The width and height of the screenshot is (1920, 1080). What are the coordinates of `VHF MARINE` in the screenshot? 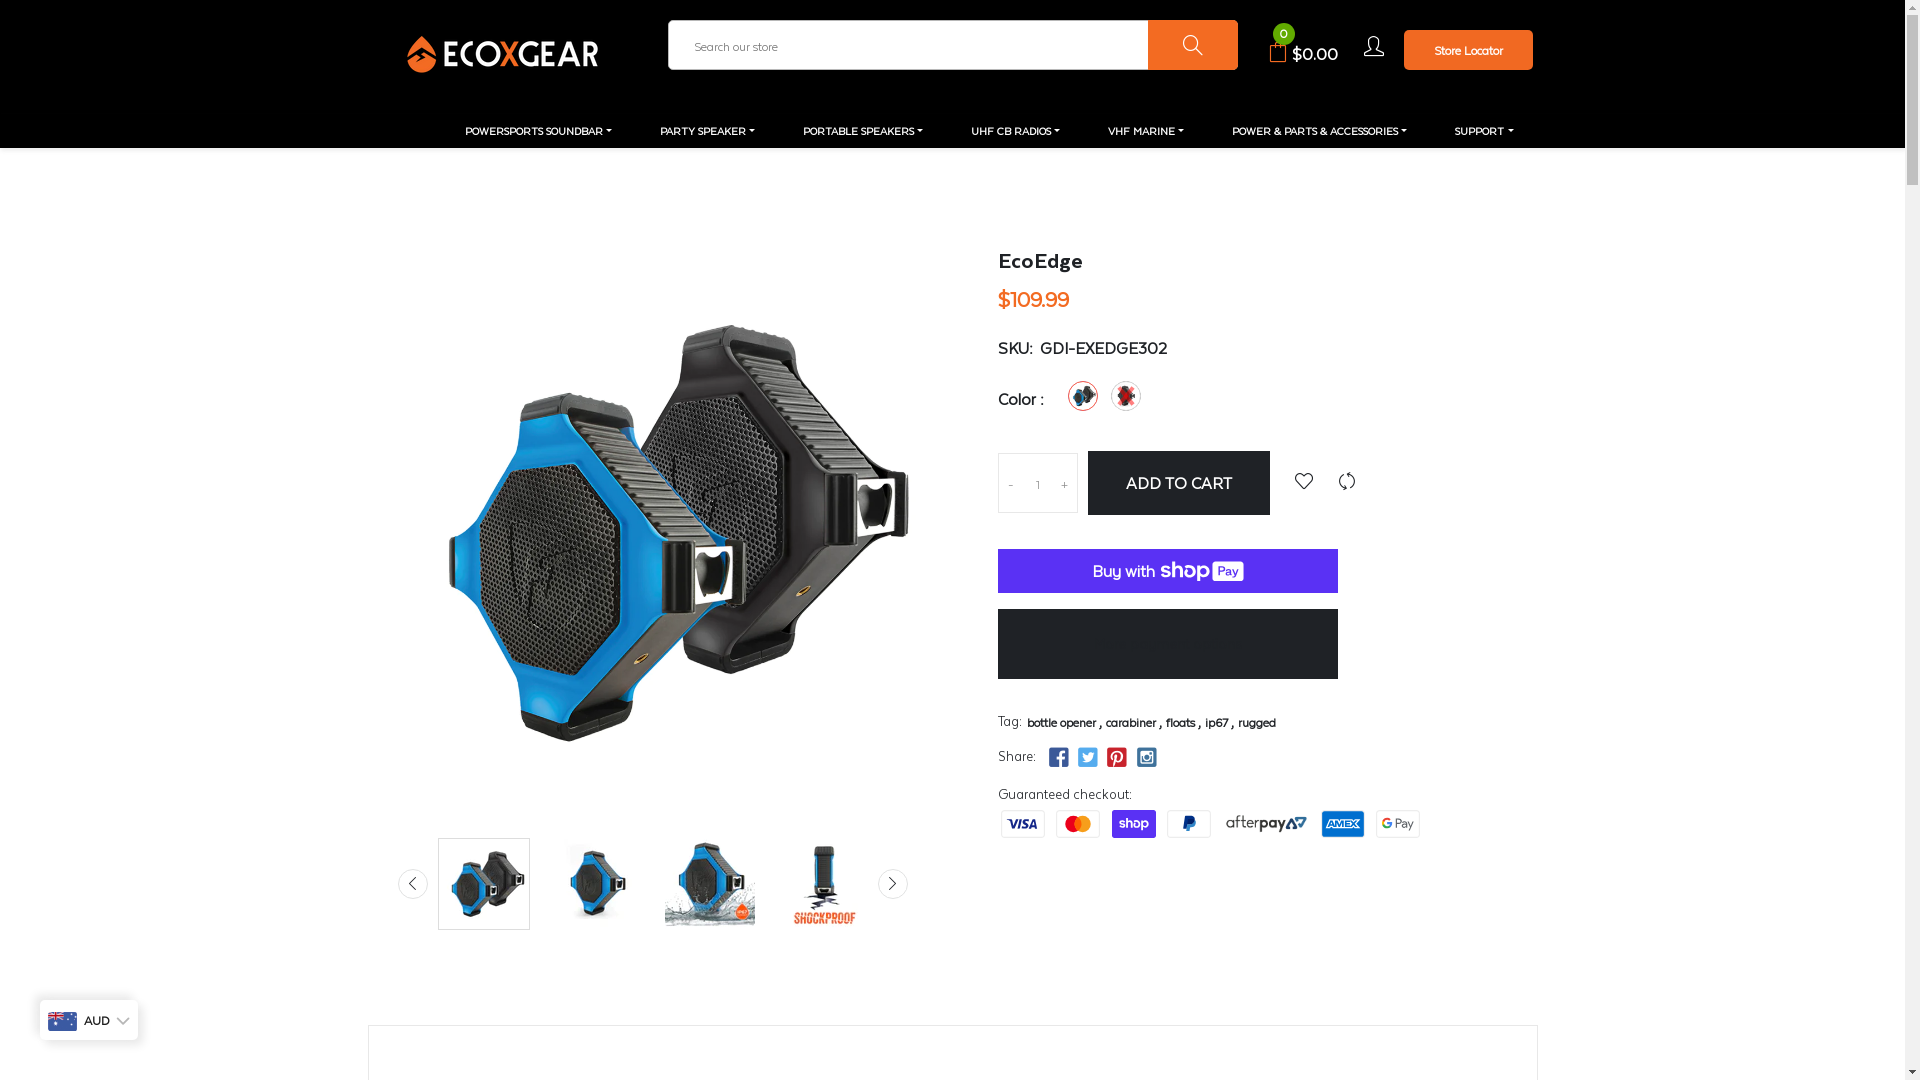 It's located at (1146, 131).